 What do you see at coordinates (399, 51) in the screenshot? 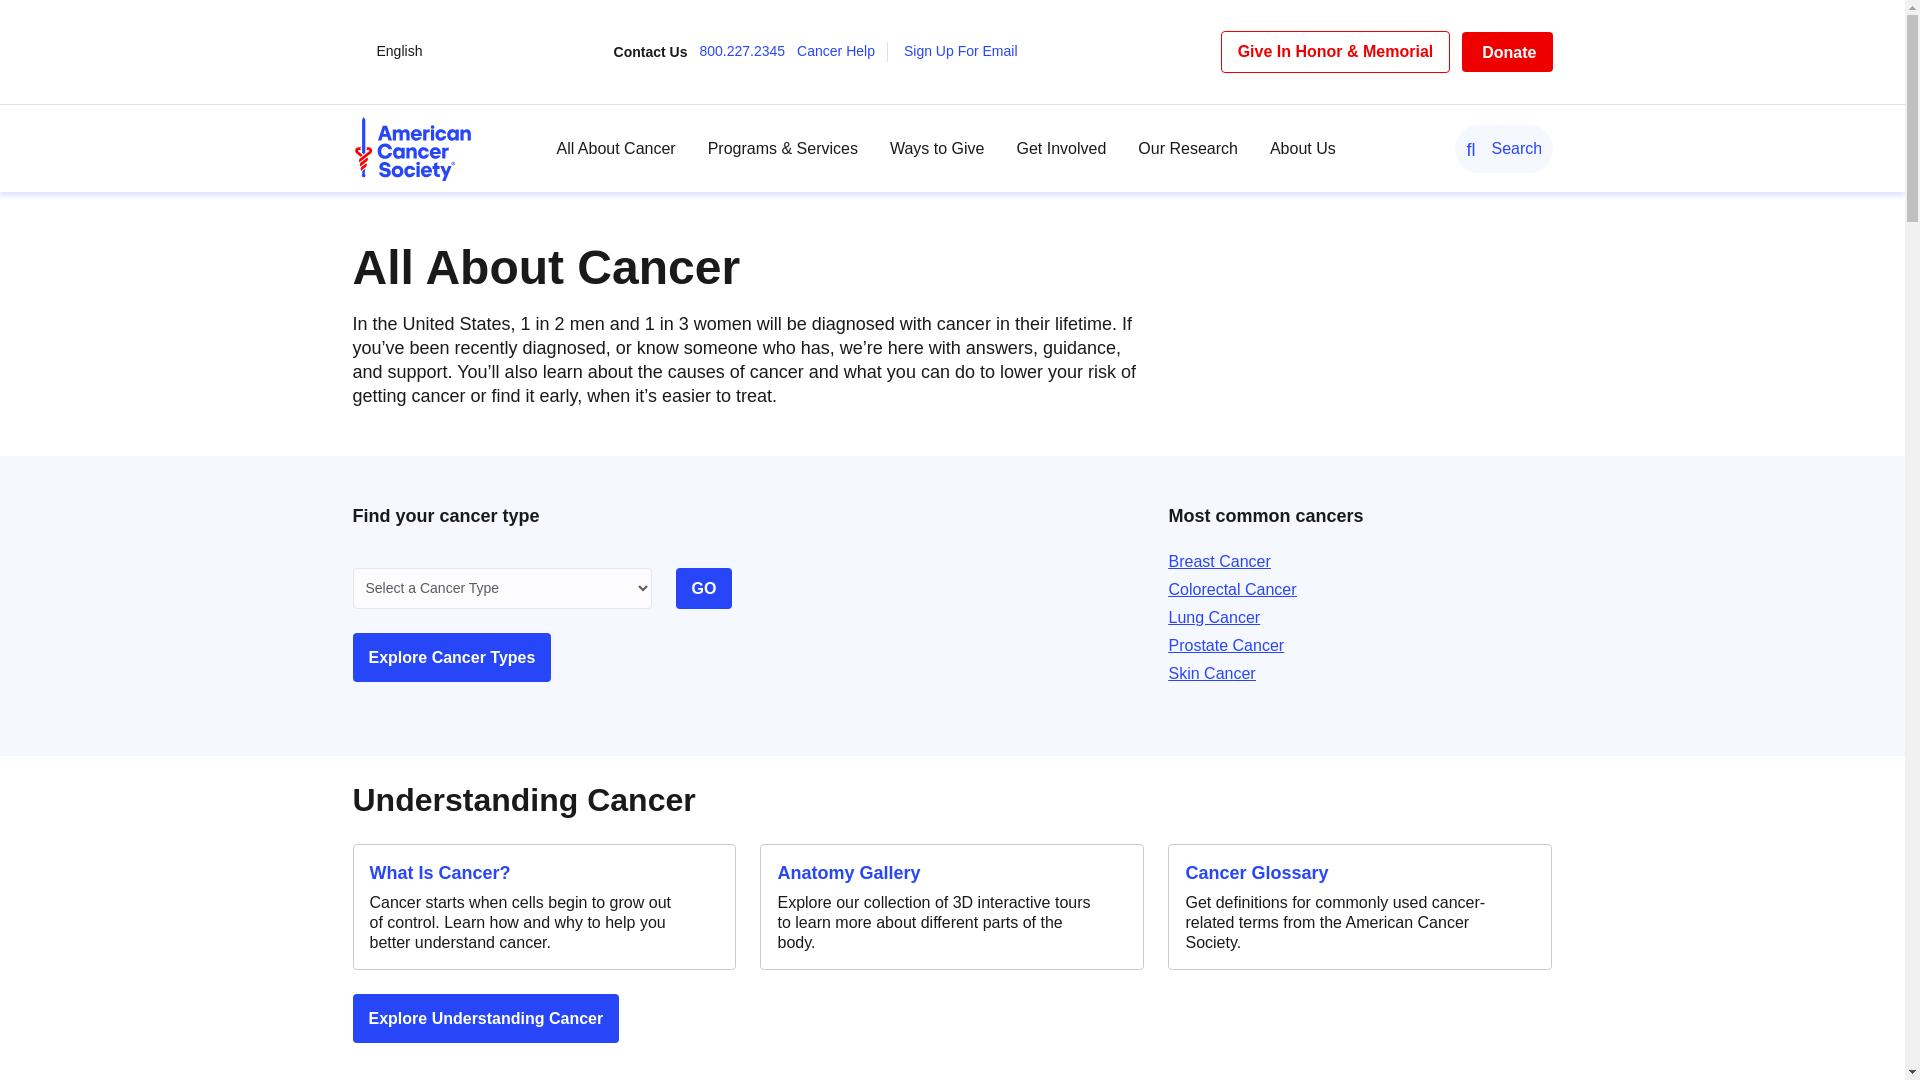
I see `English` at bounding box center [399, 51].